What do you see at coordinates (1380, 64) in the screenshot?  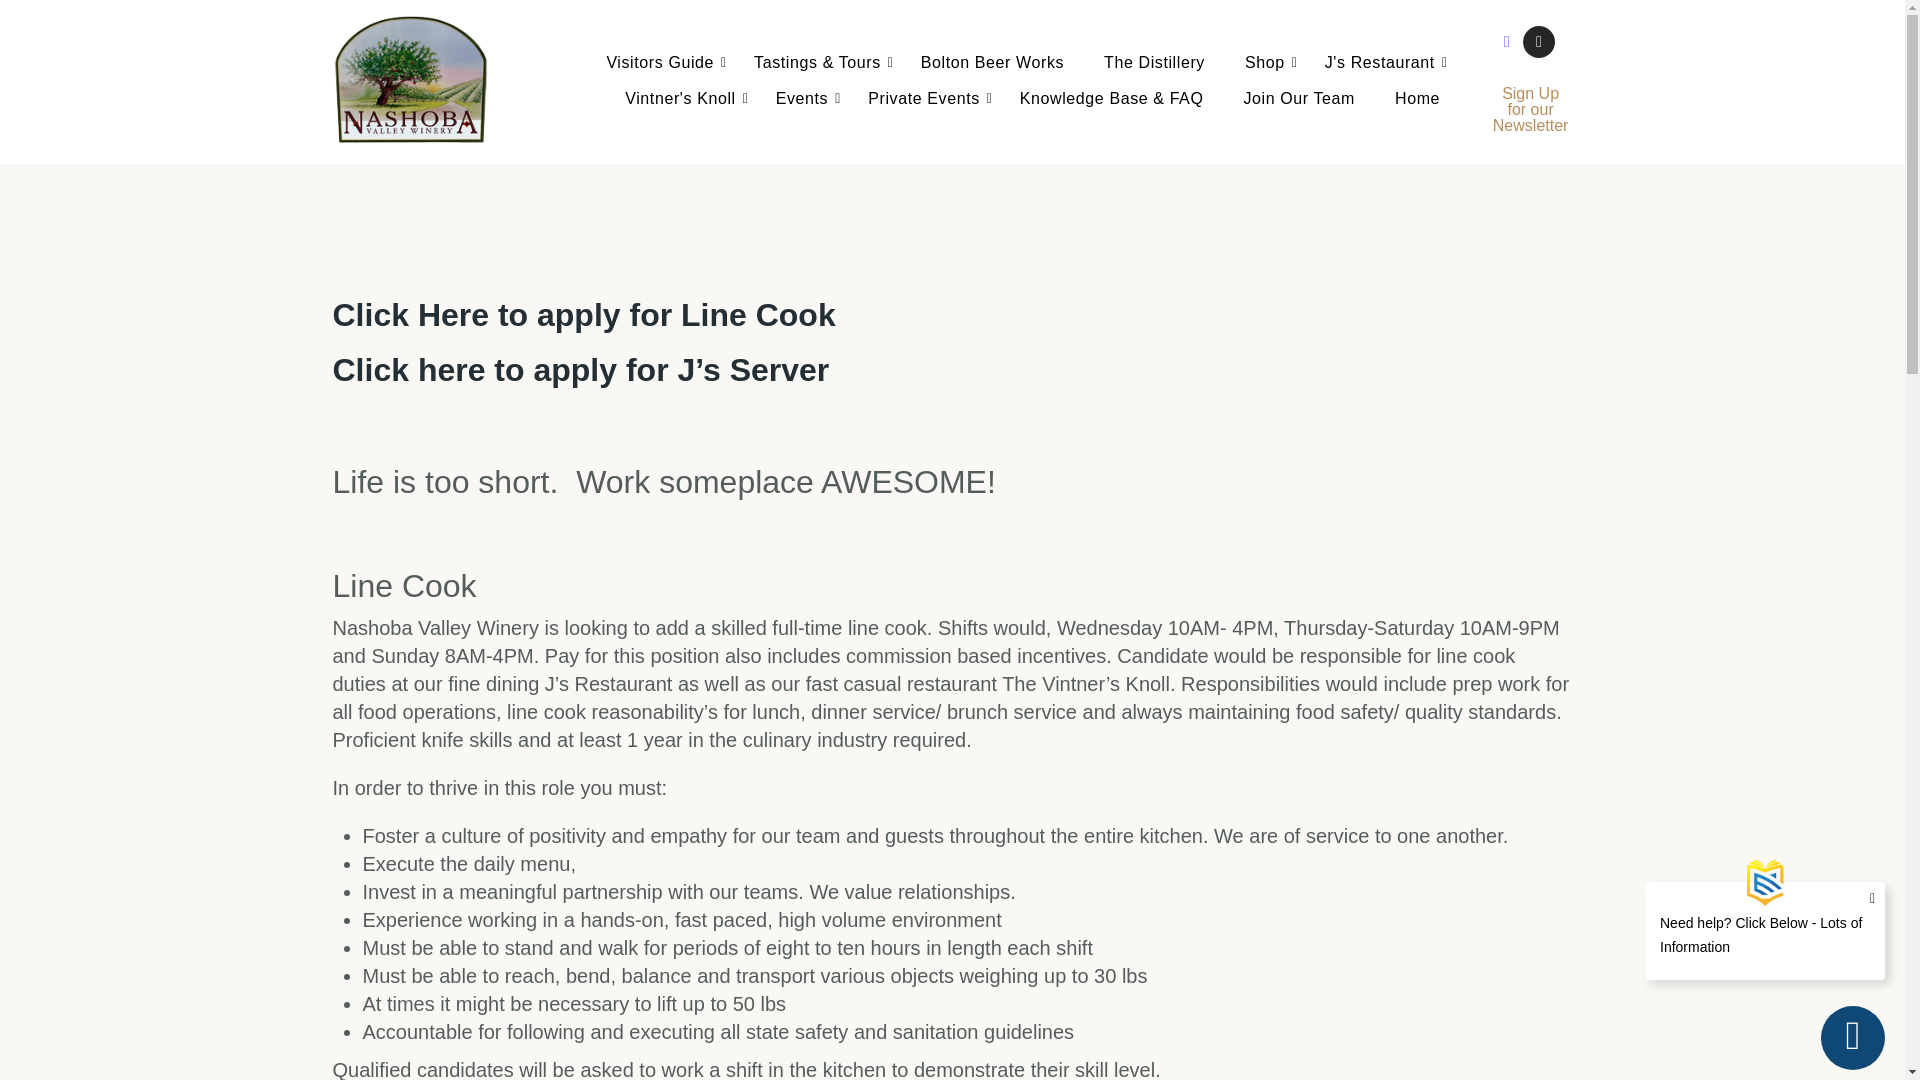 I see `J's Restaurant` at bounding box center [1380, 64].